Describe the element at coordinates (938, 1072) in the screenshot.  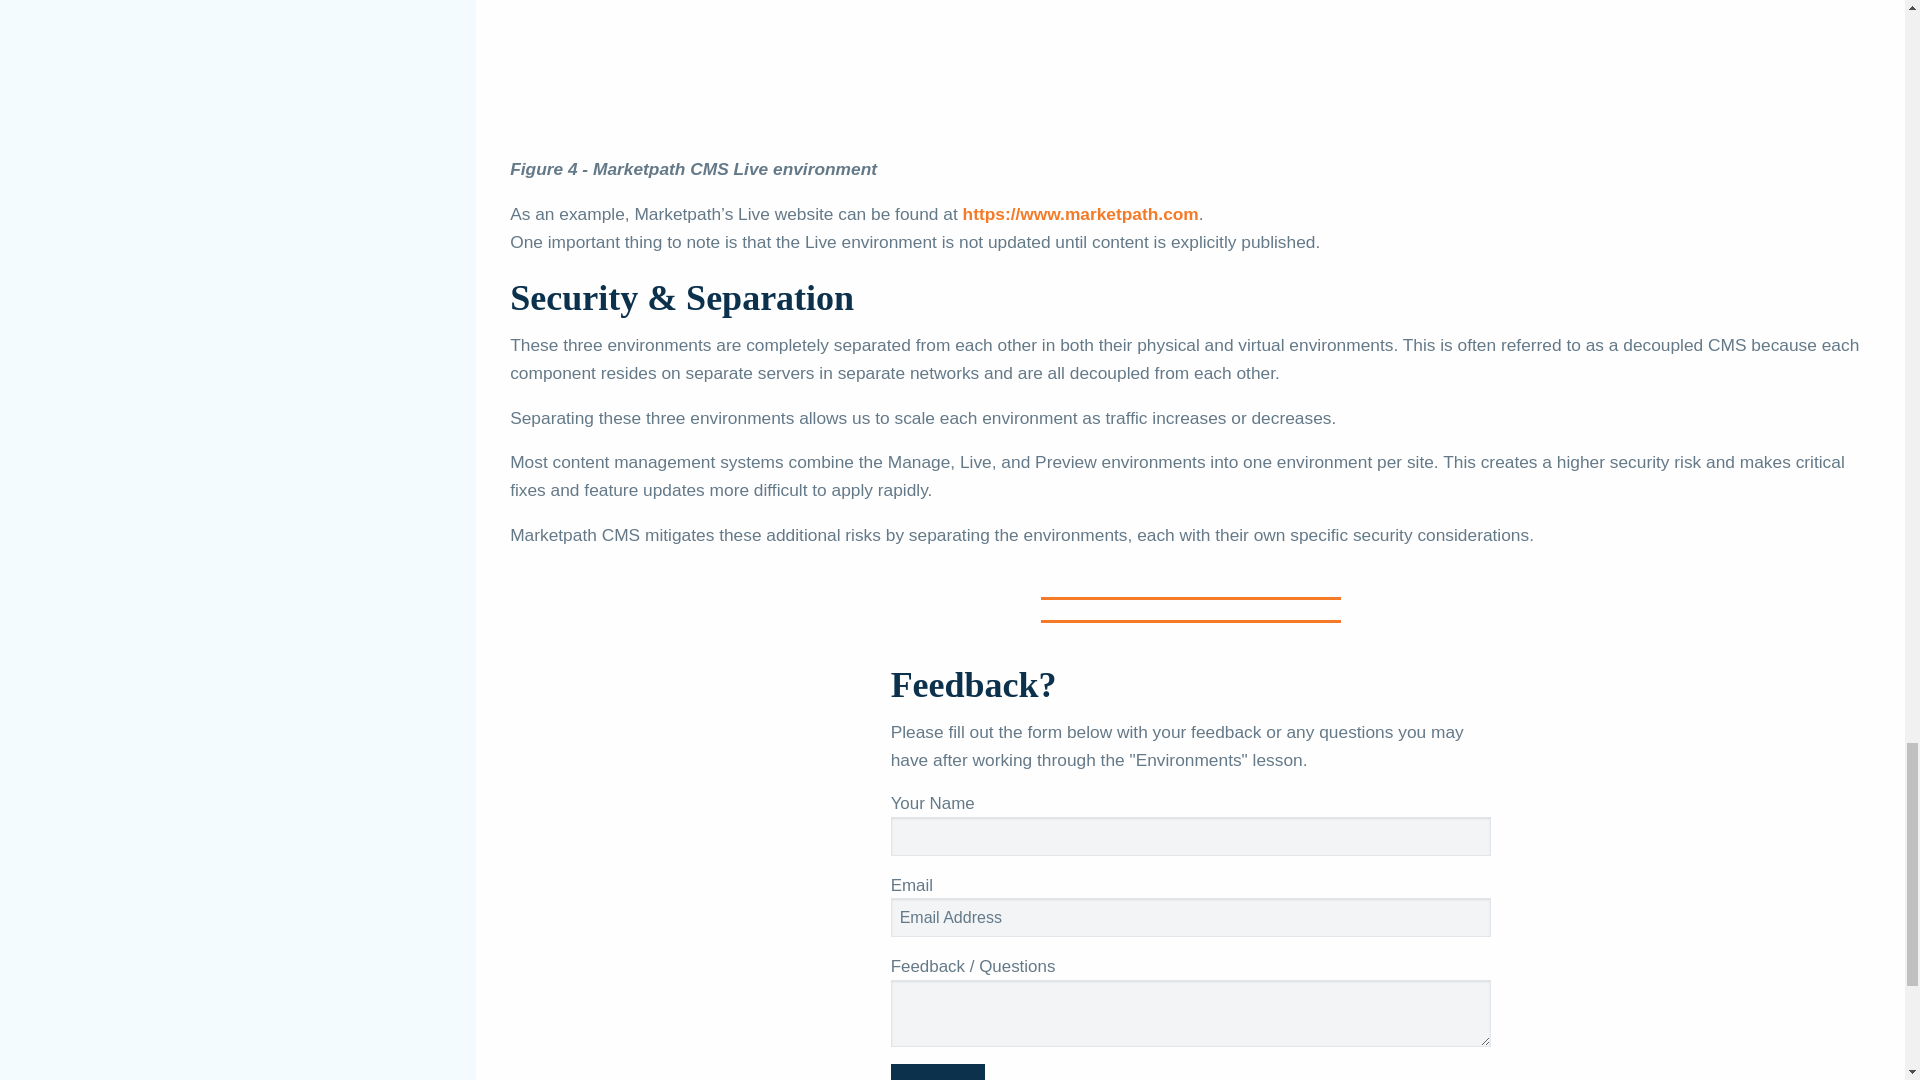
I see `SUBMIT` at that location.